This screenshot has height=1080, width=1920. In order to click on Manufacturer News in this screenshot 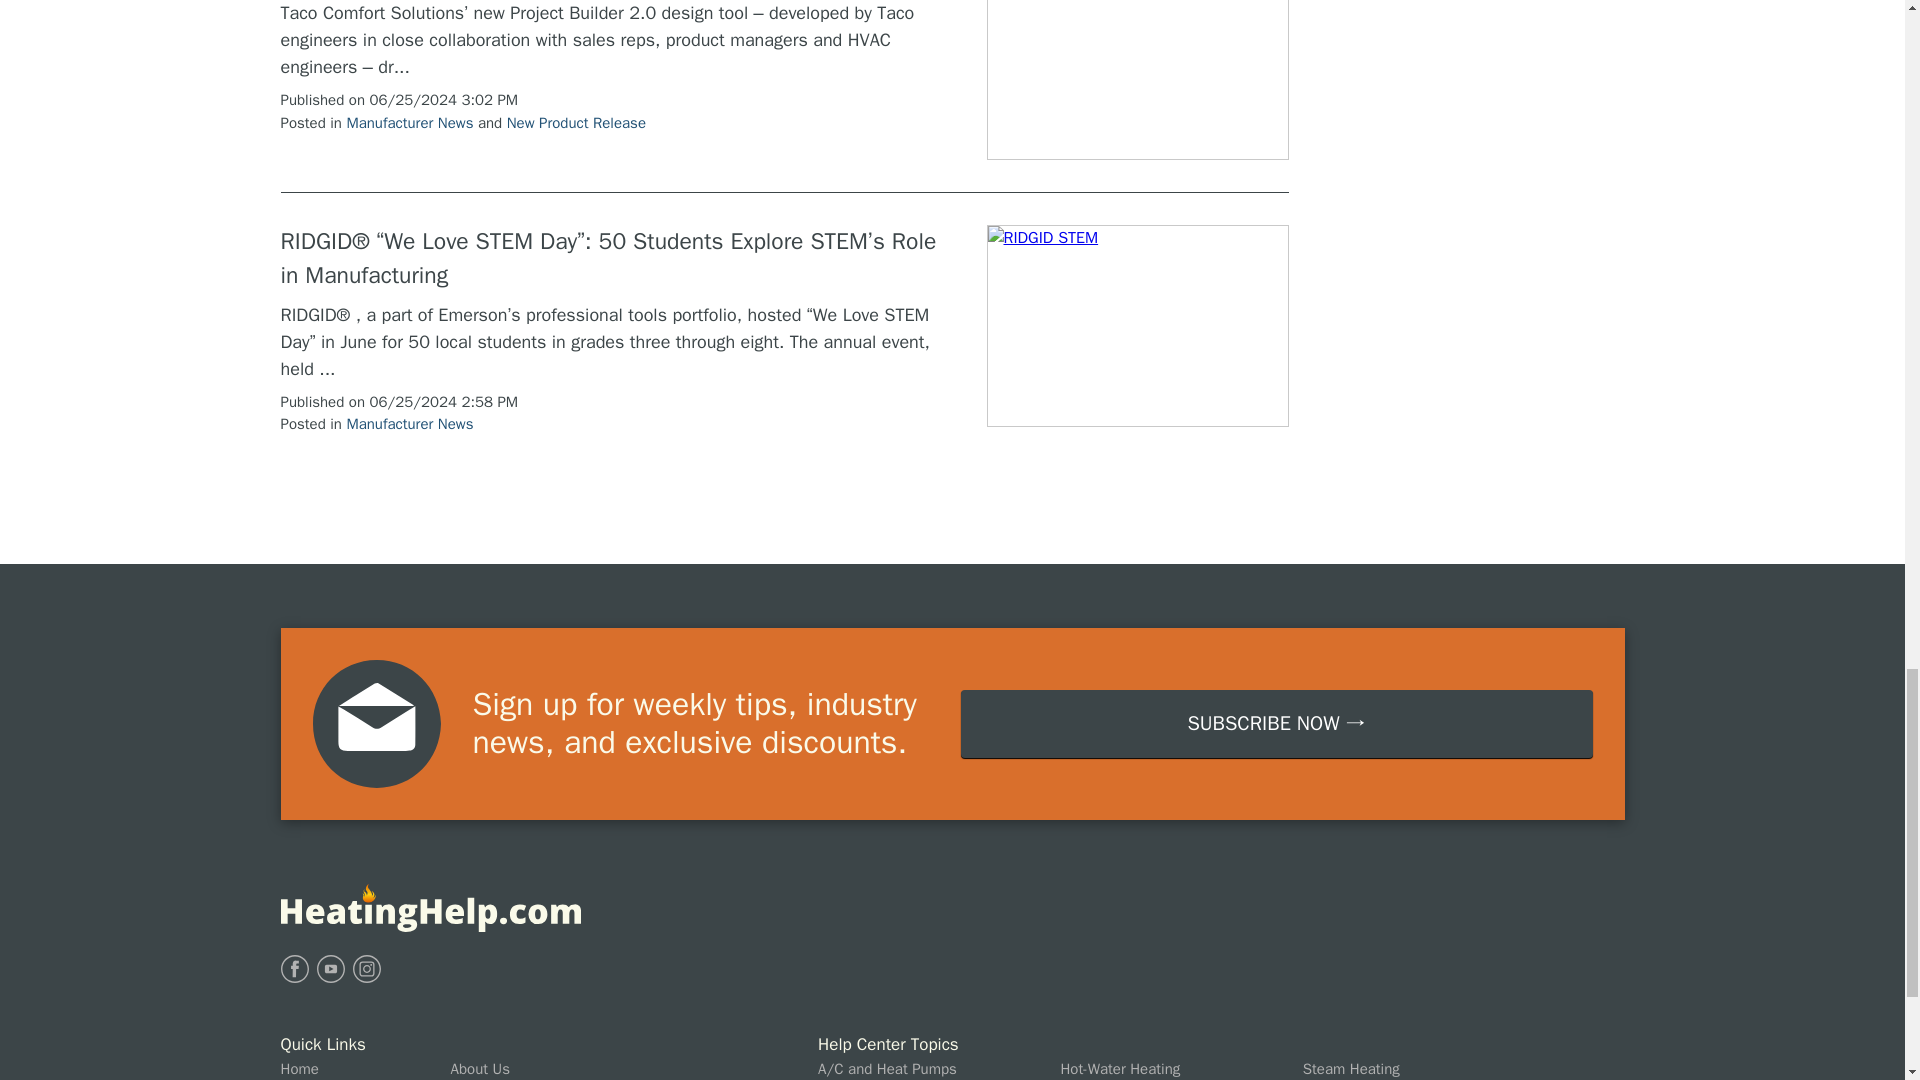, I will do `click(408, 424)`.